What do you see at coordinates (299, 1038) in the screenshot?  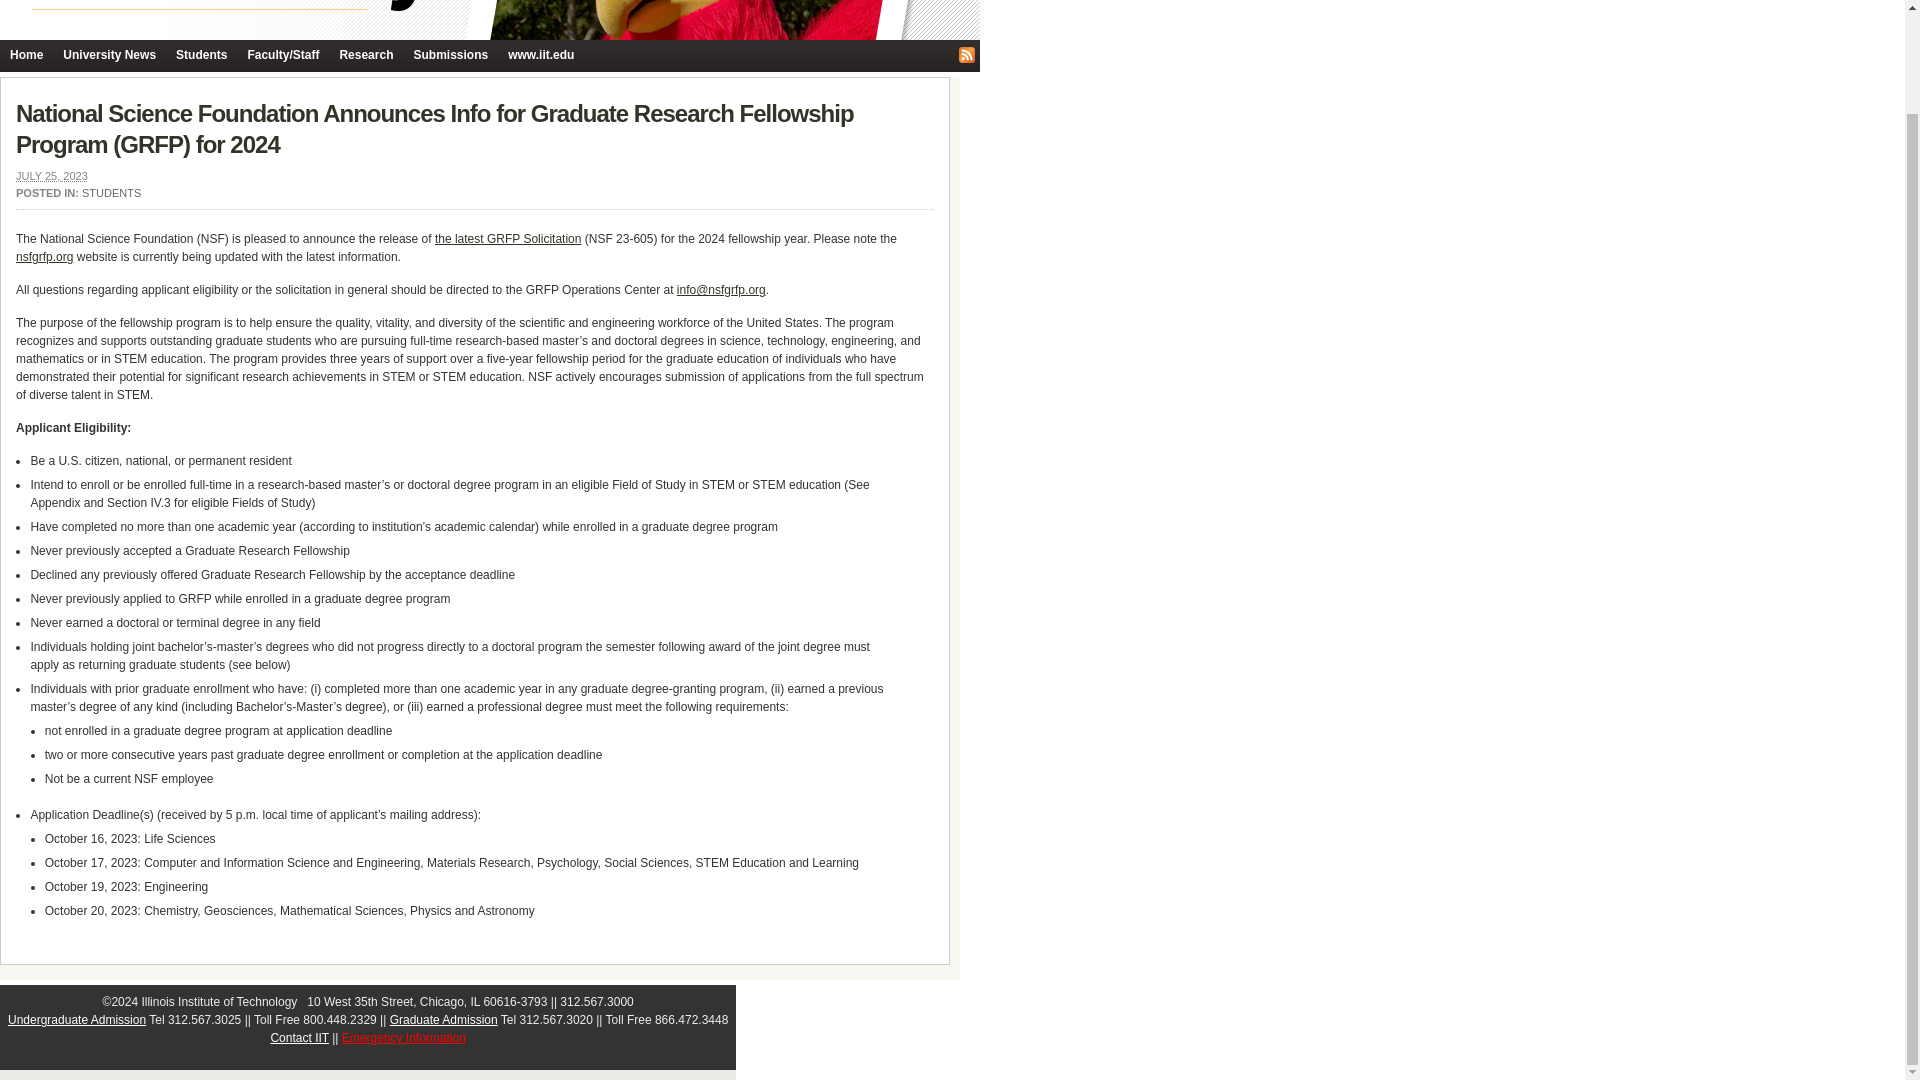 I see `Contact IIT` at bounding box center [299, 1038].